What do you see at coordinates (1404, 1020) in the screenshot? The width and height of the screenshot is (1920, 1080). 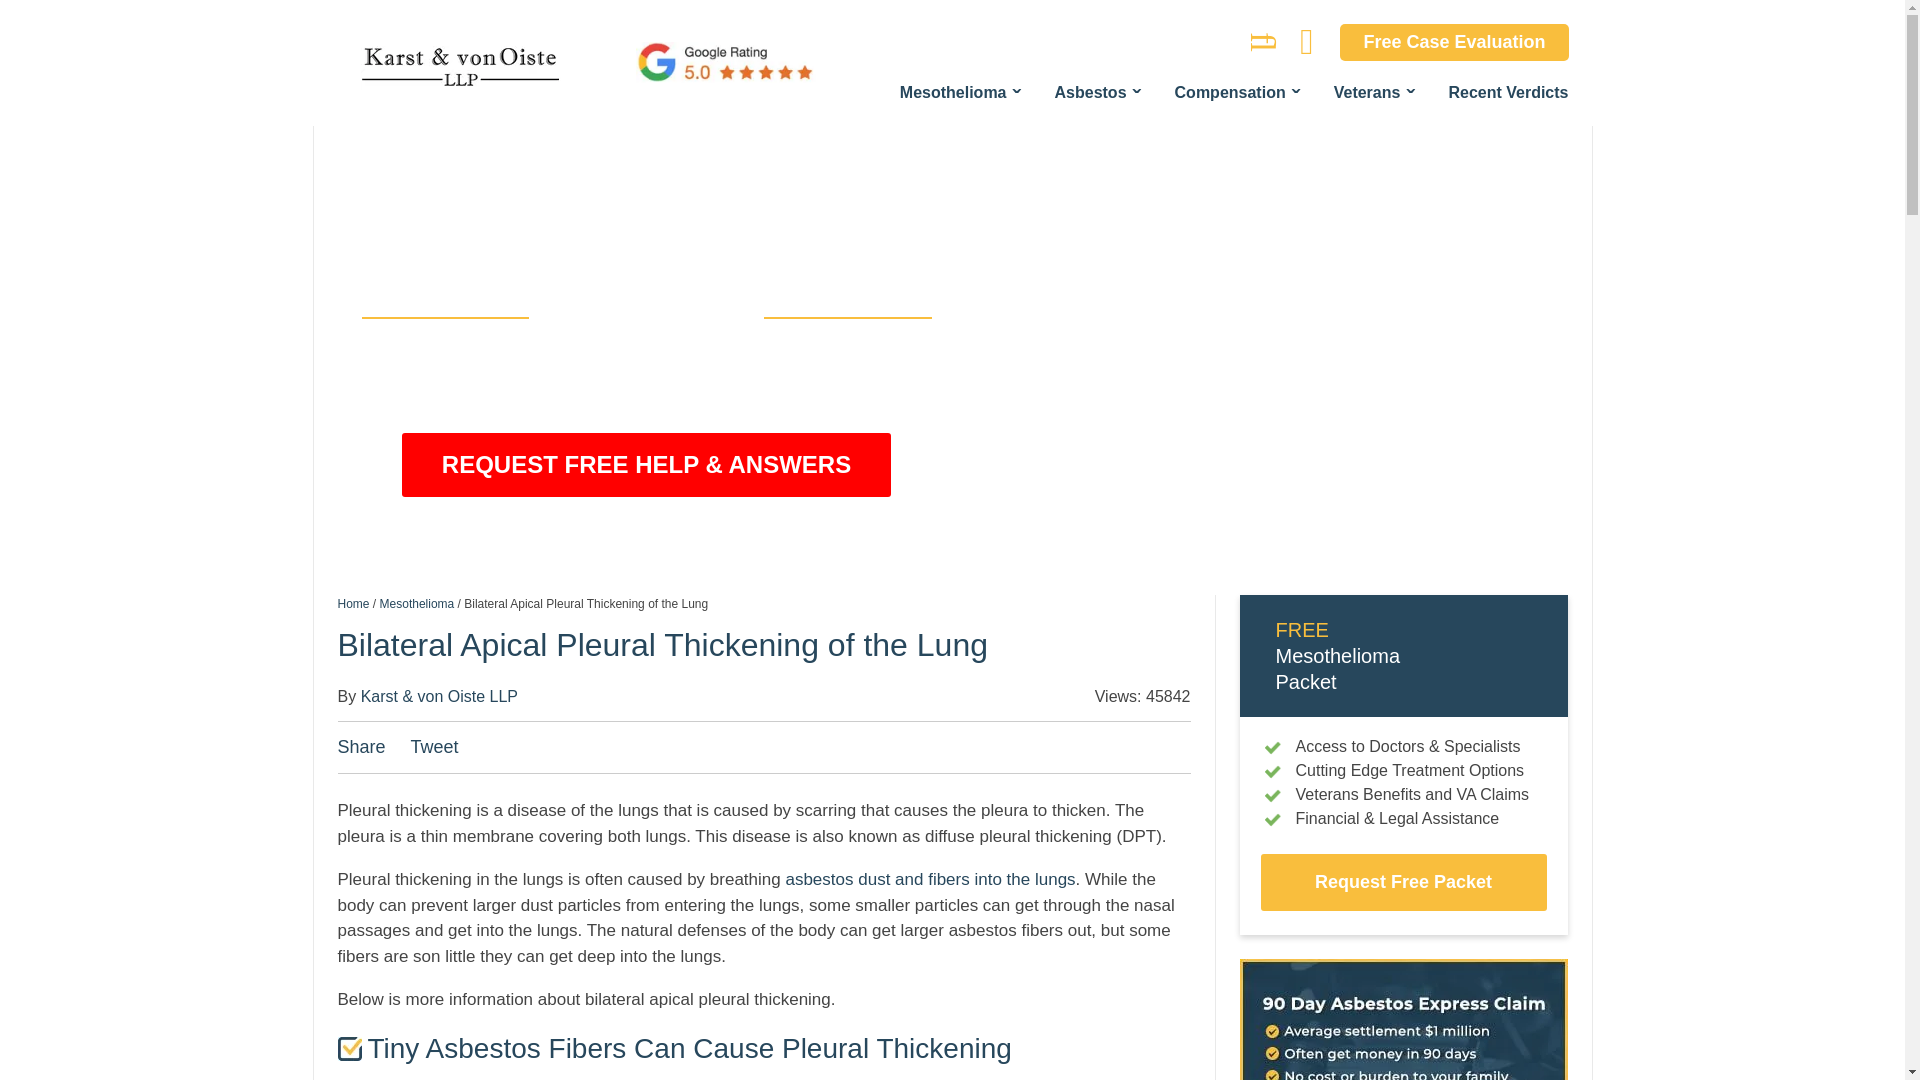 I see `90 Day Express Asbestos Claims` at bounding box center [1404, 1020].